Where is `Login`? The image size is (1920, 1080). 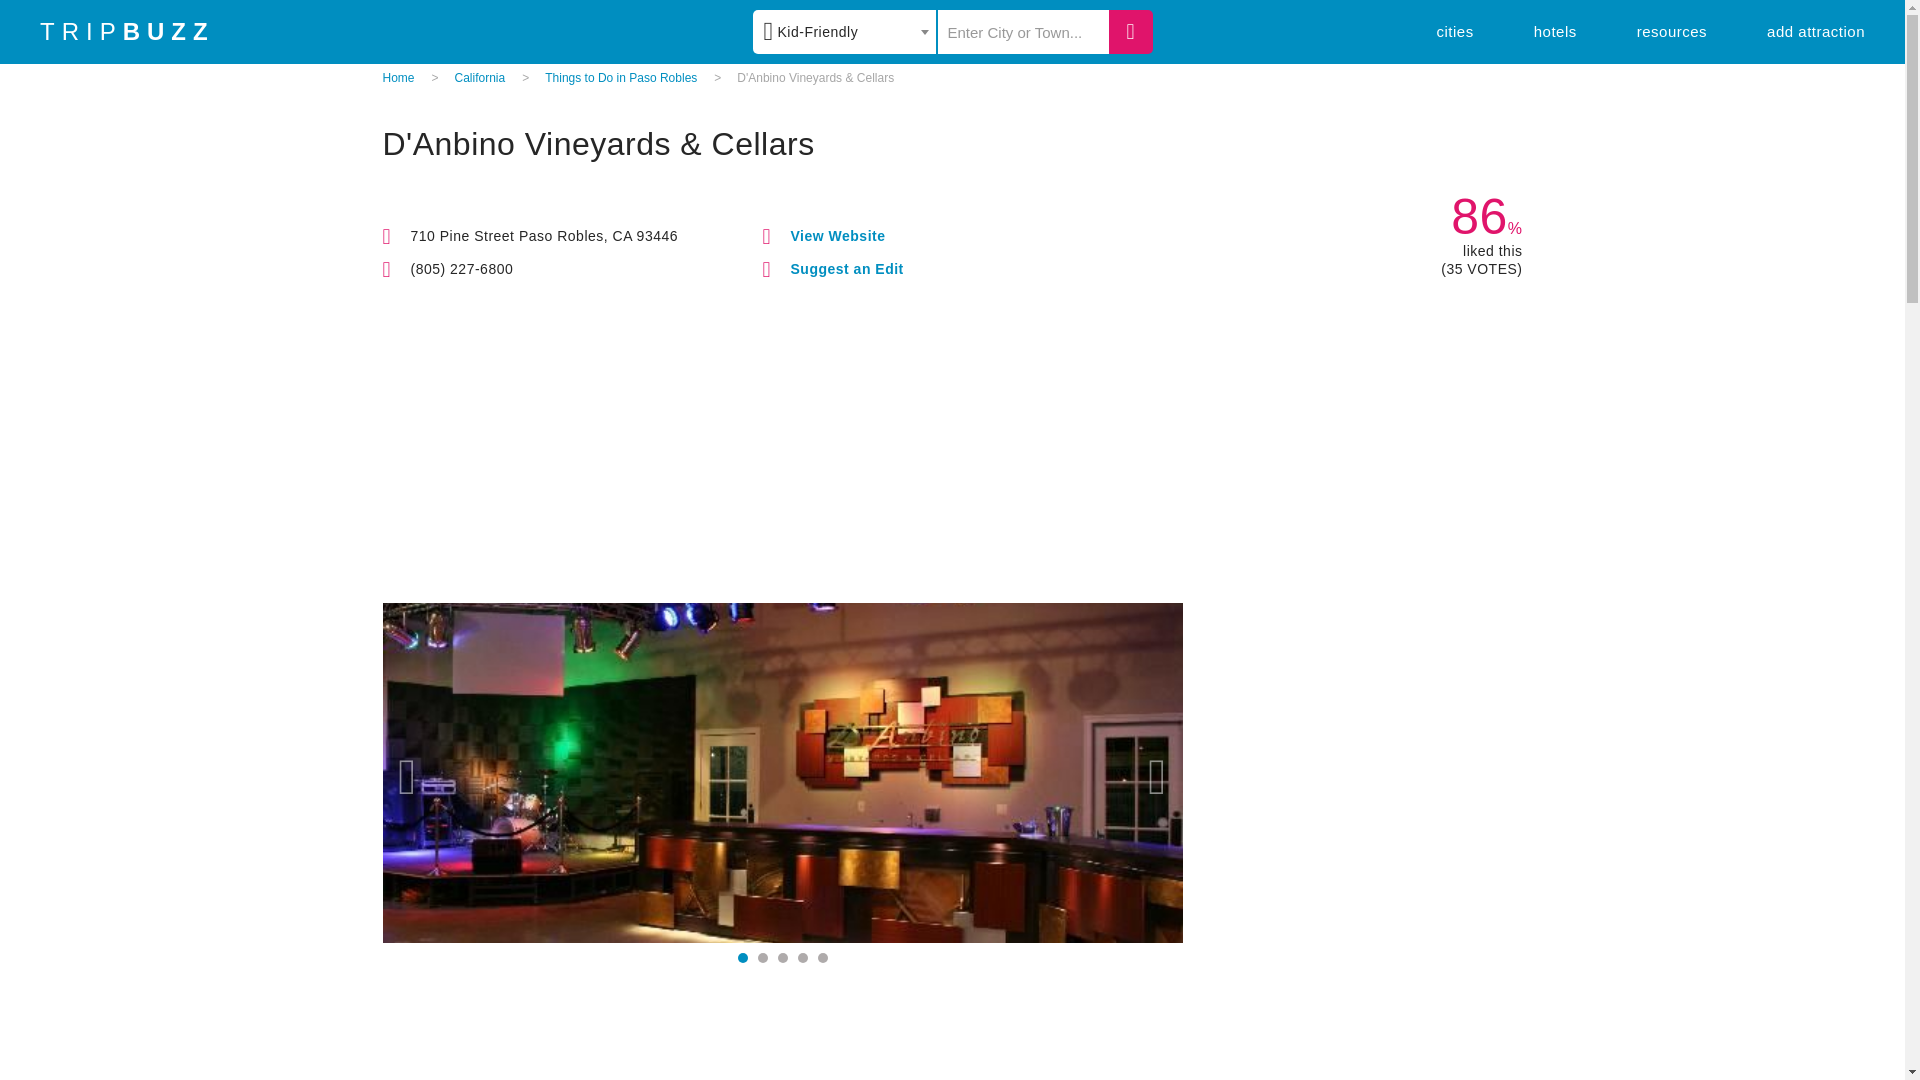 Login is located at coordinates (1098, 172).